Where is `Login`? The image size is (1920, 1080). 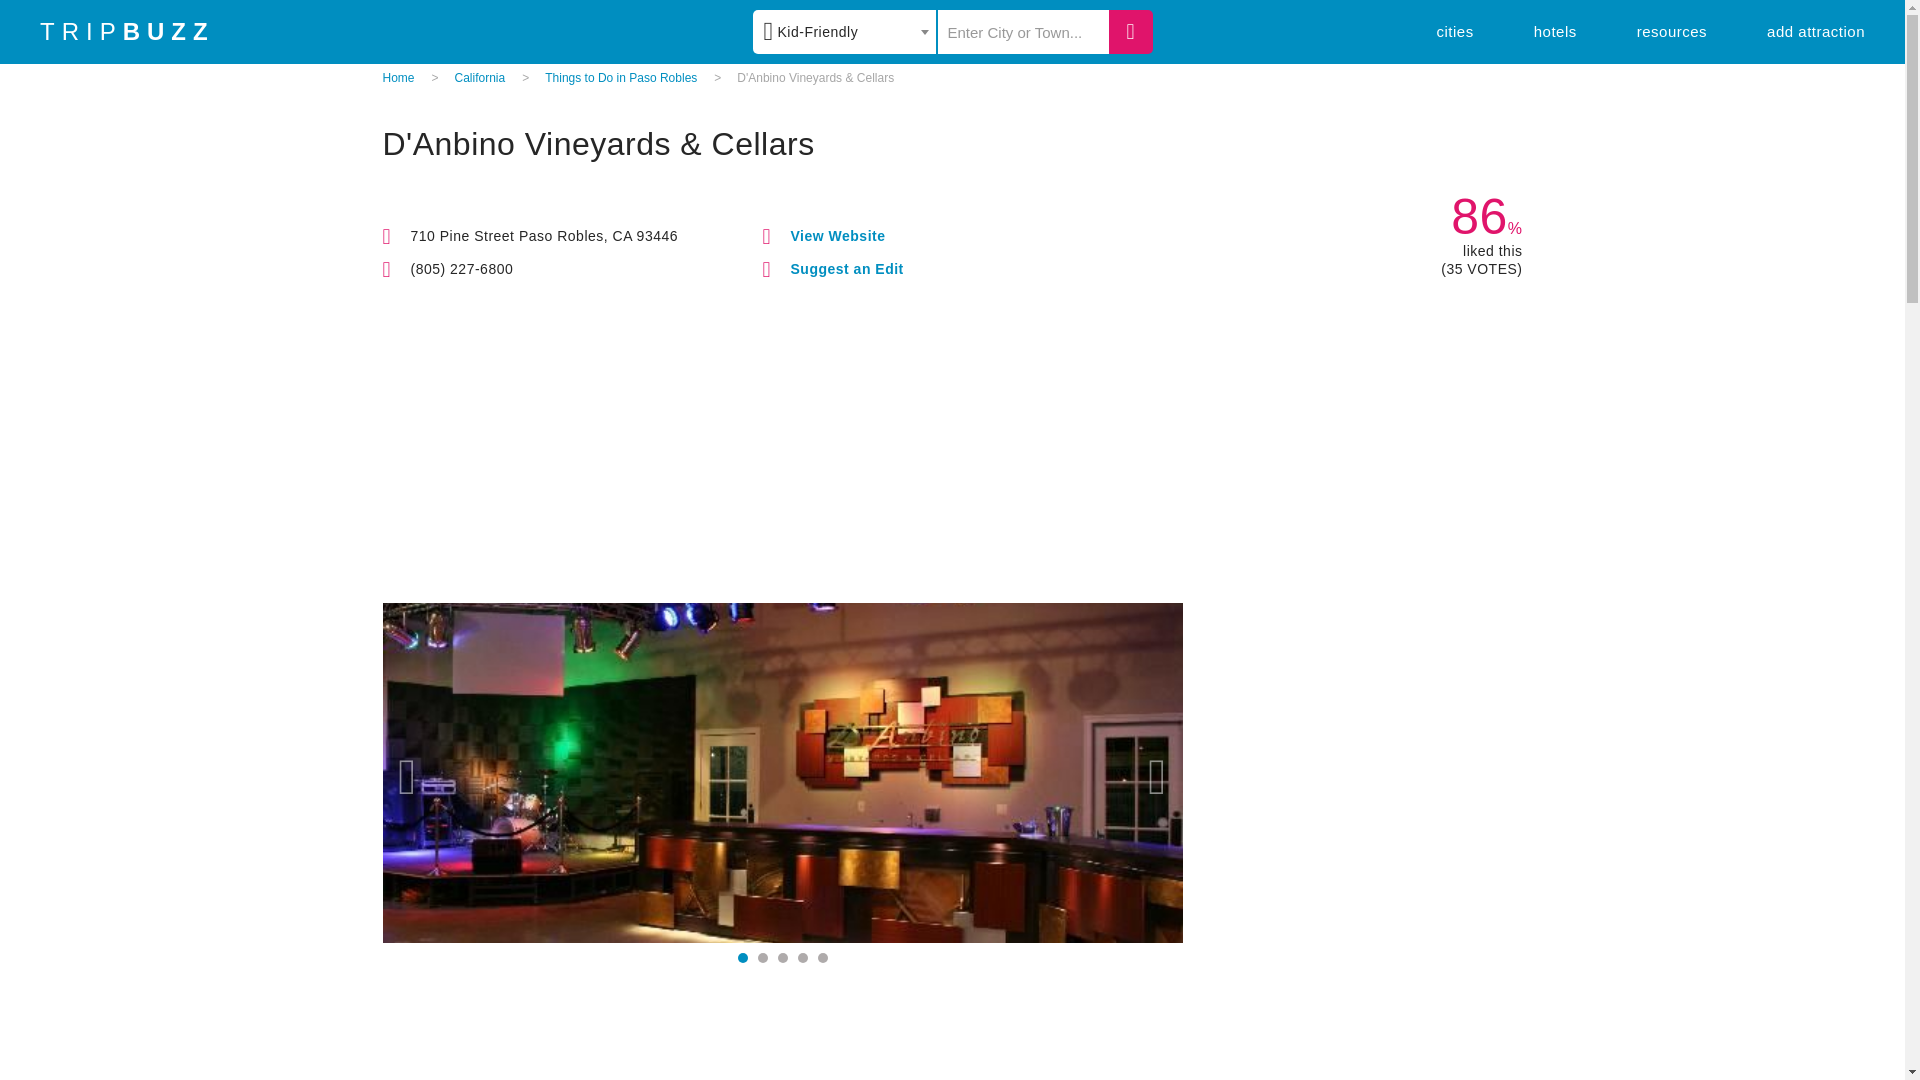 Login is located at coordinates (1098, 172).